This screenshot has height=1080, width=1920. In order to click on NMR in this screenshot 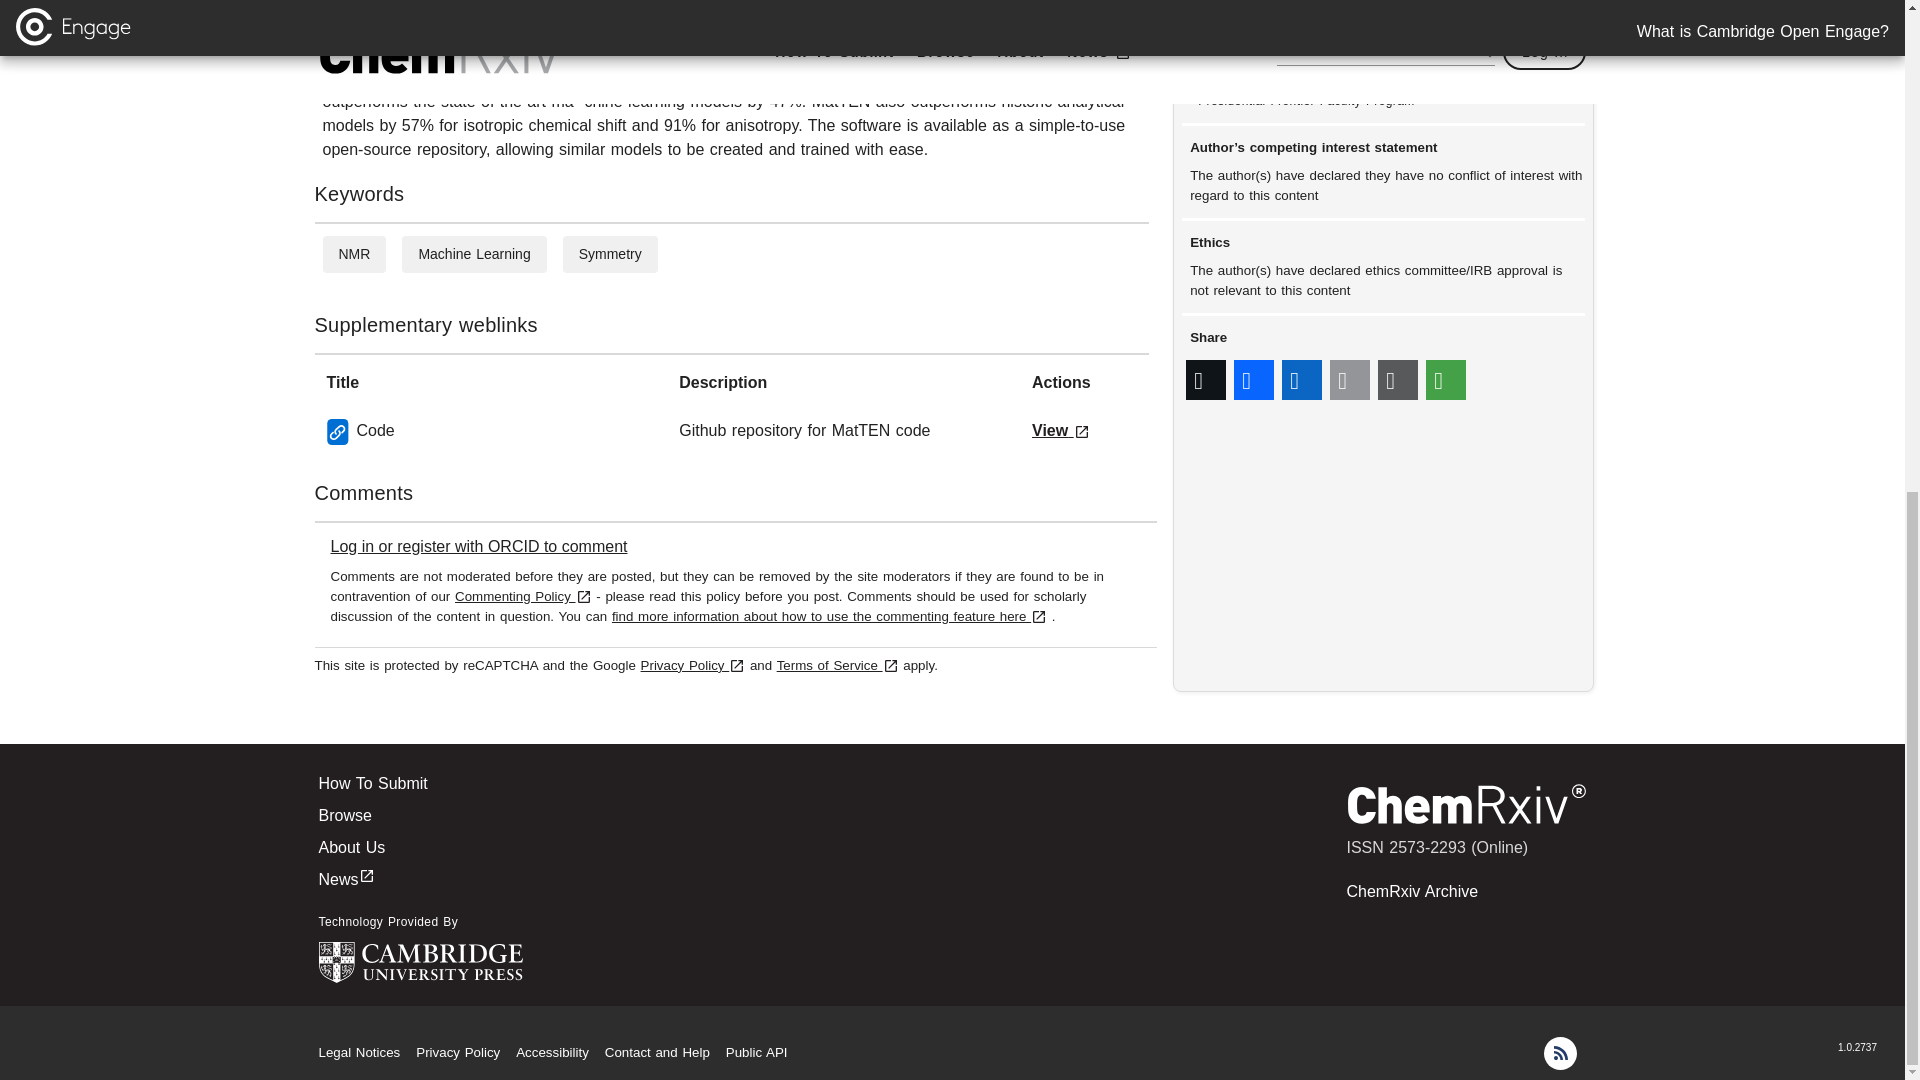, I will do `click(354, 254)`.